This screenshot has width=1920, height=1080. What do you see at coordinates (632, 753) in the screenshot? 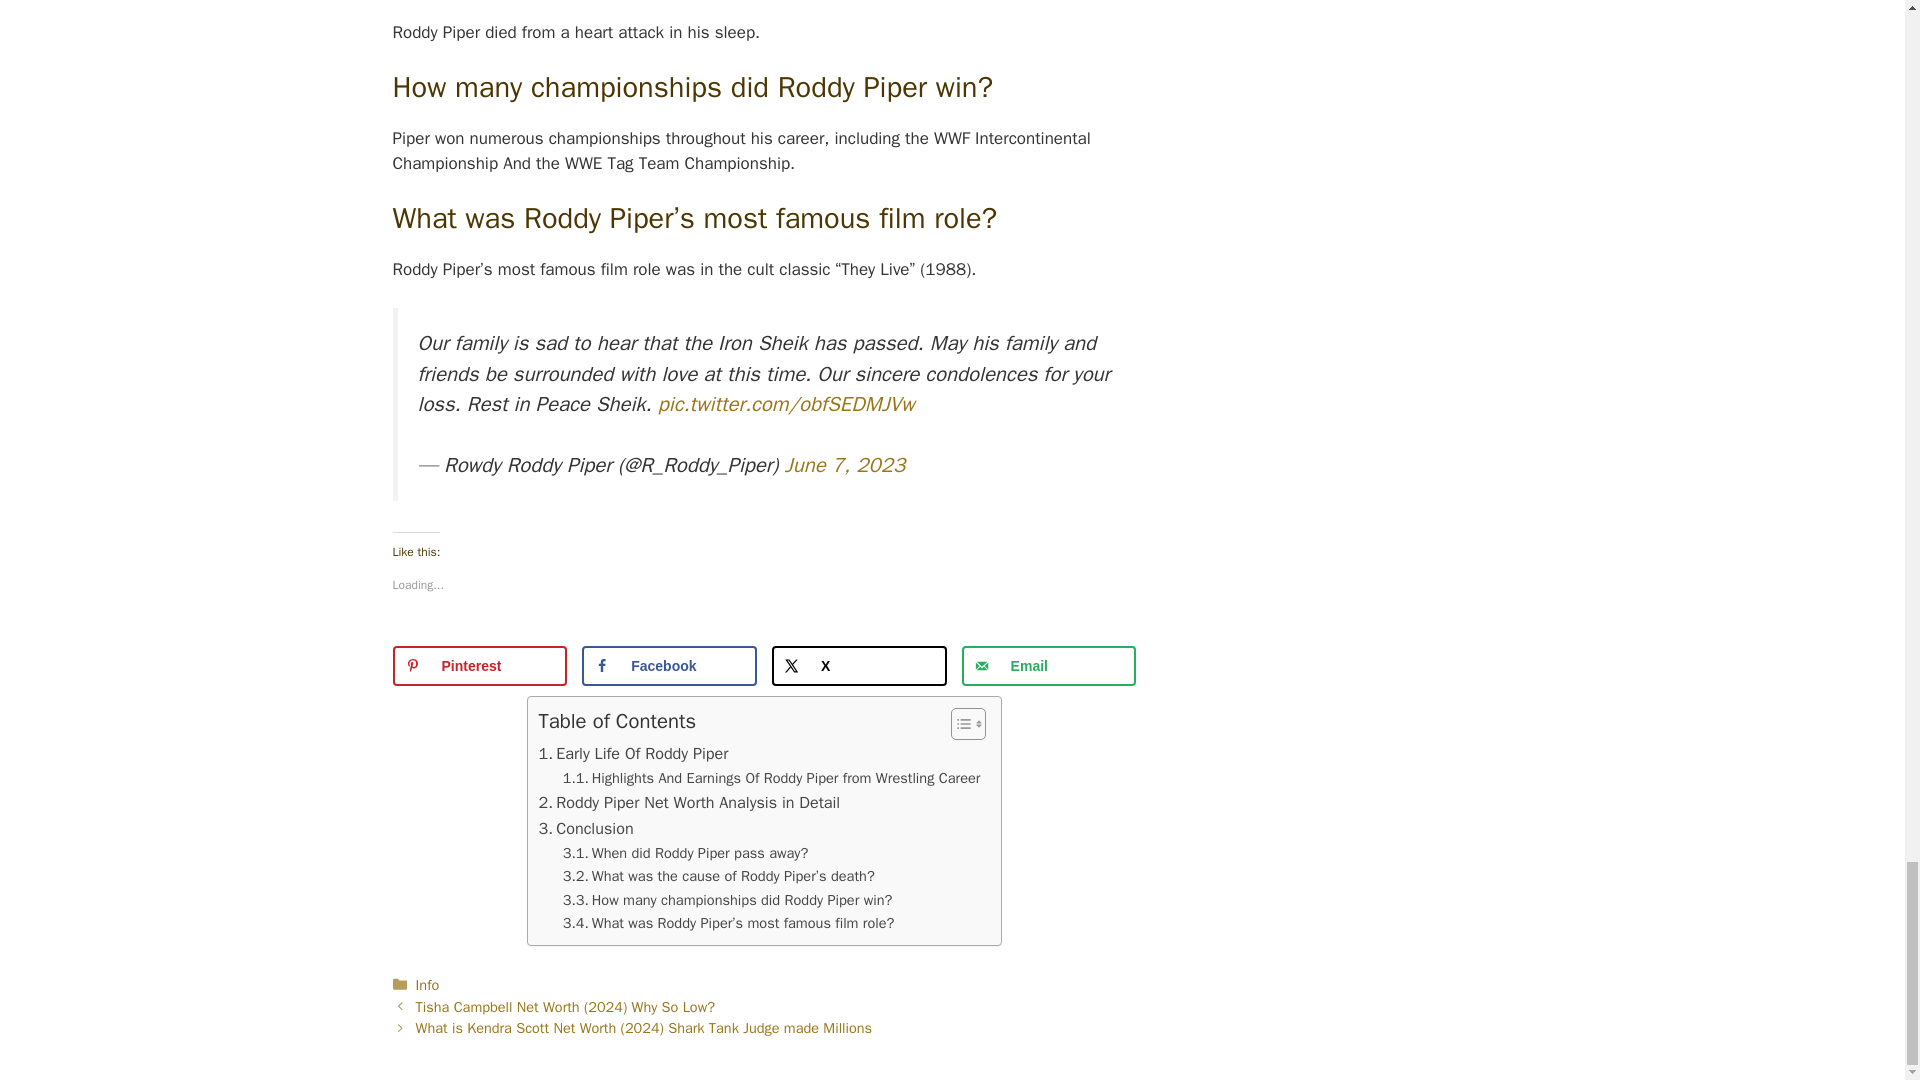
I see `Early Life Of Roddy Piper` at bounding box center [632, 753].